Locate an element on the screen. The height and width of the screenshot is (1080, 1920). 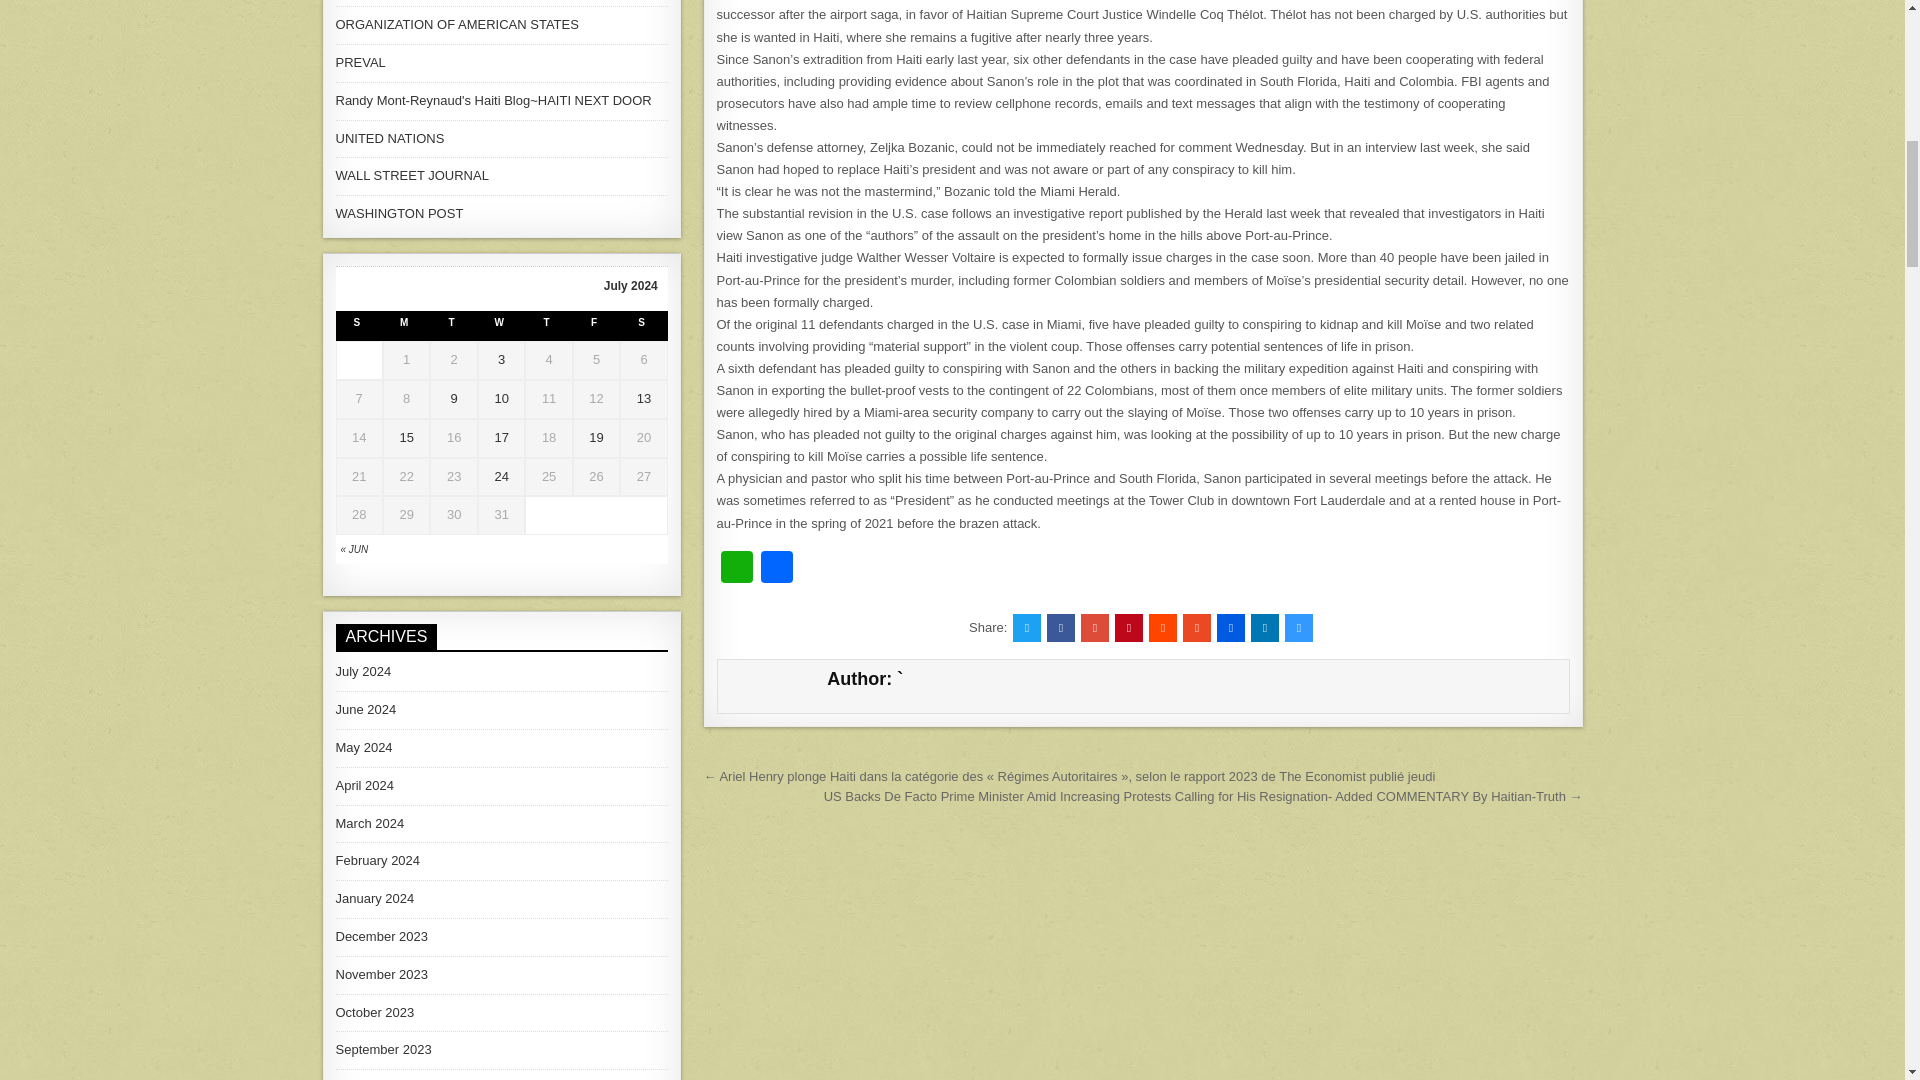
Share this on Linkedin is located at coordinates (1264, 628).